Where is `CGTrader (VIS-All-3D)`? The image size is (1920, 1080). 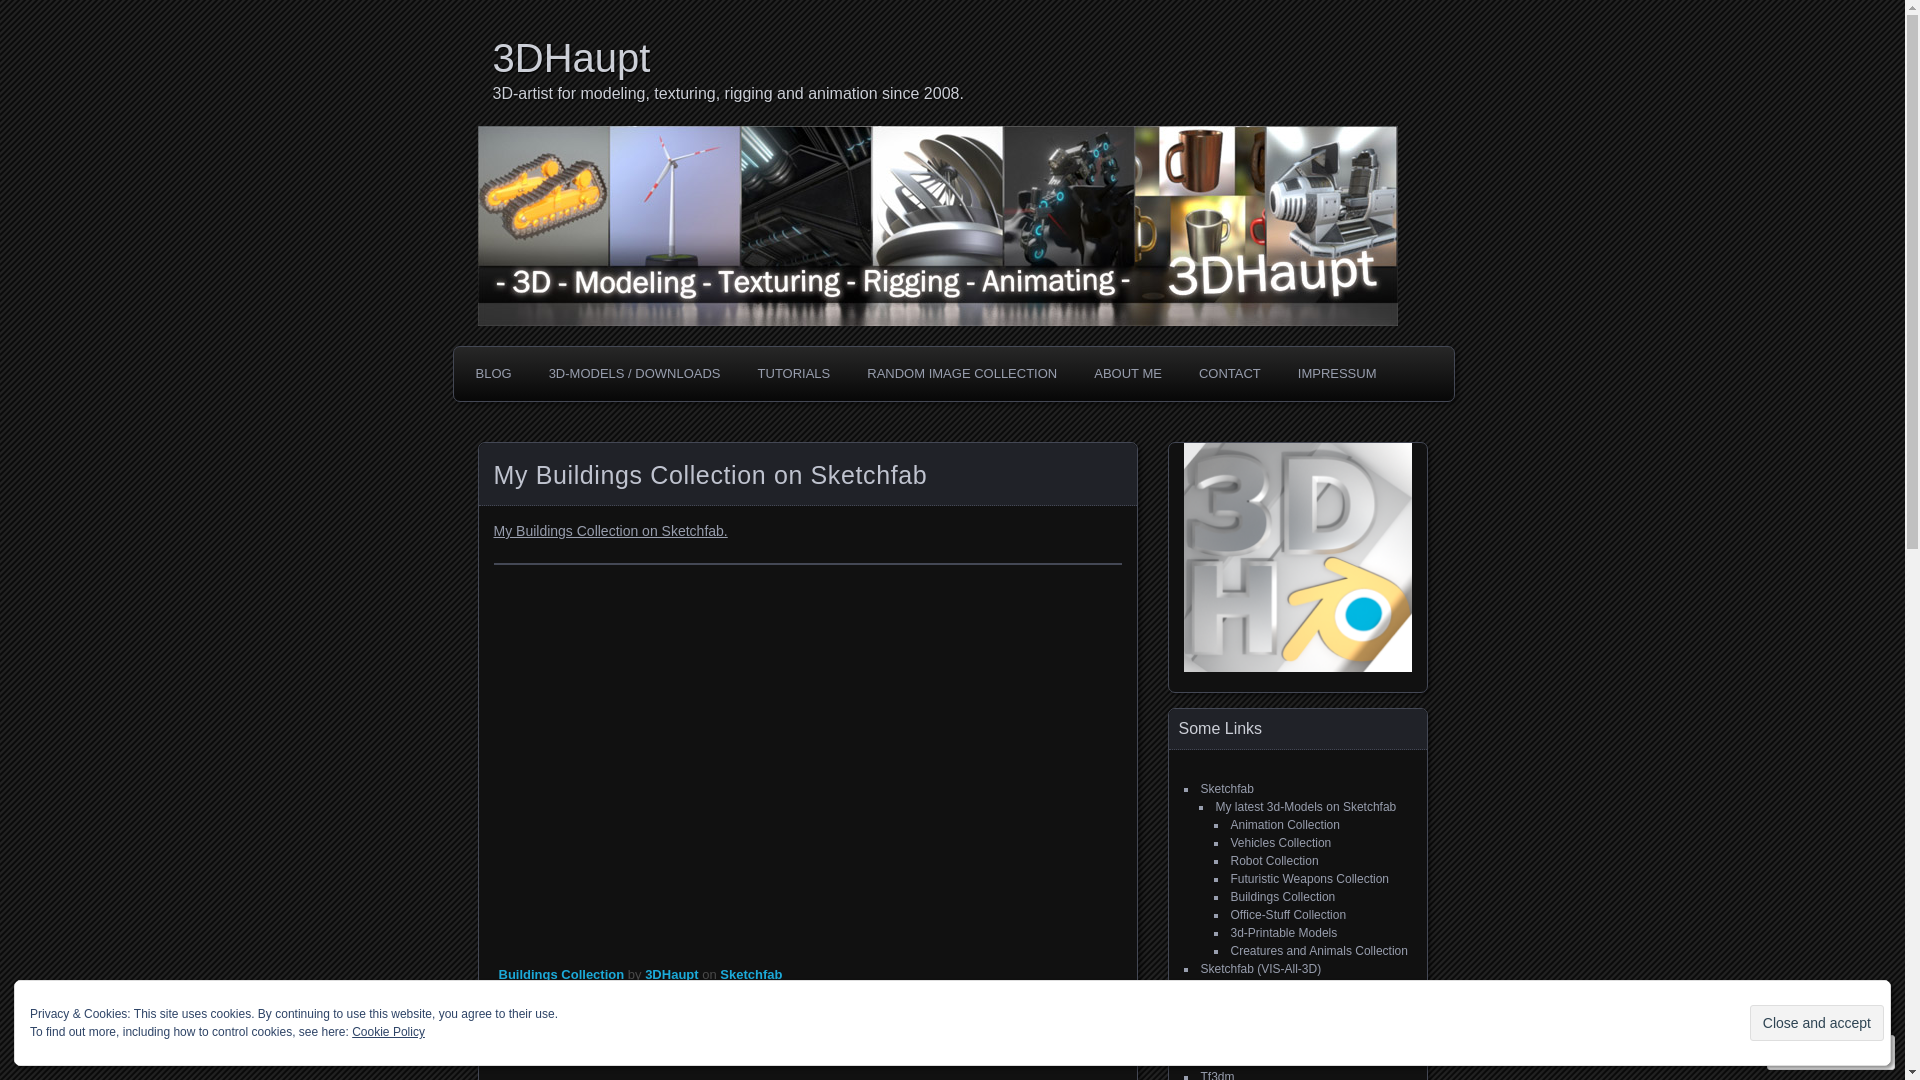 CGTrader (VIS-All-3D) is located at coordinates (1260, 1023).